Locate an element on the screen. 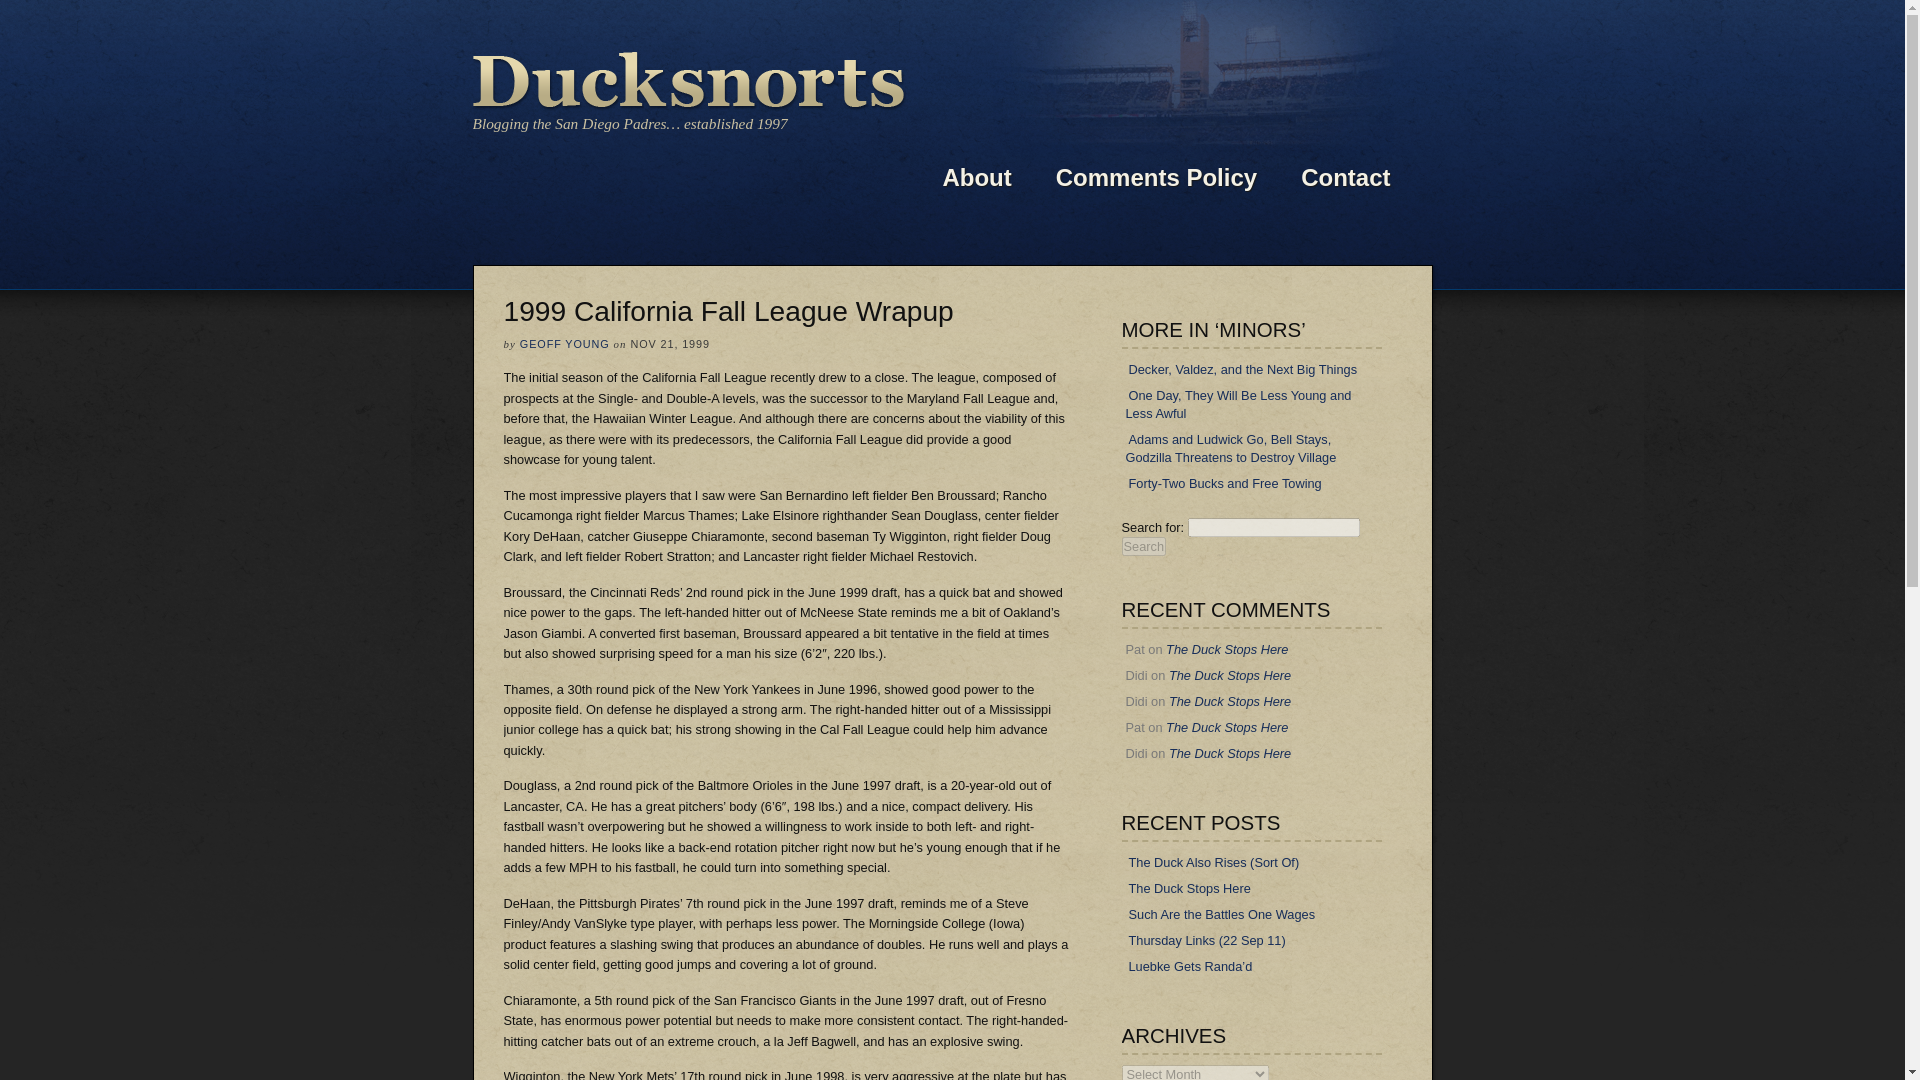  About Ducksnorts is located at coordinates (976, 178).